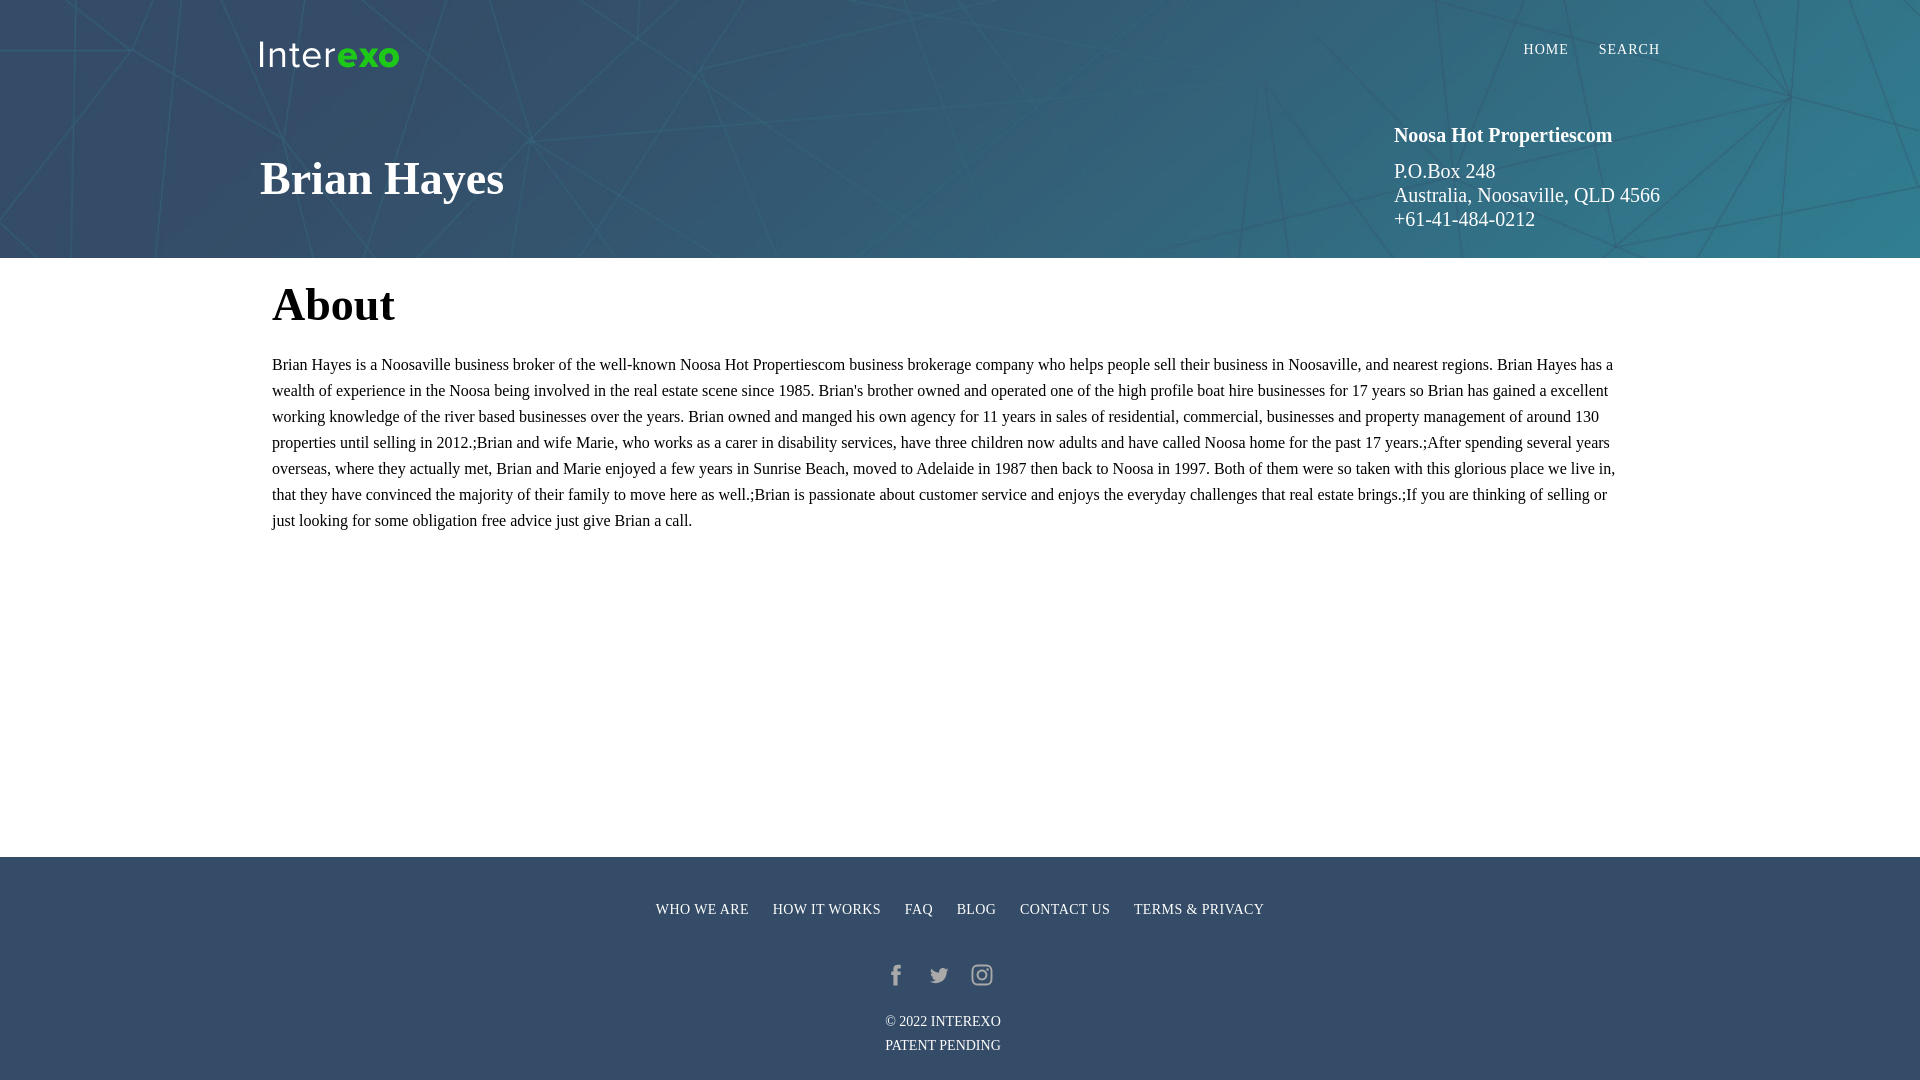 The width and height of the screenshot is (1920, 1080). I want to click on FAQ, so click(918, 910).